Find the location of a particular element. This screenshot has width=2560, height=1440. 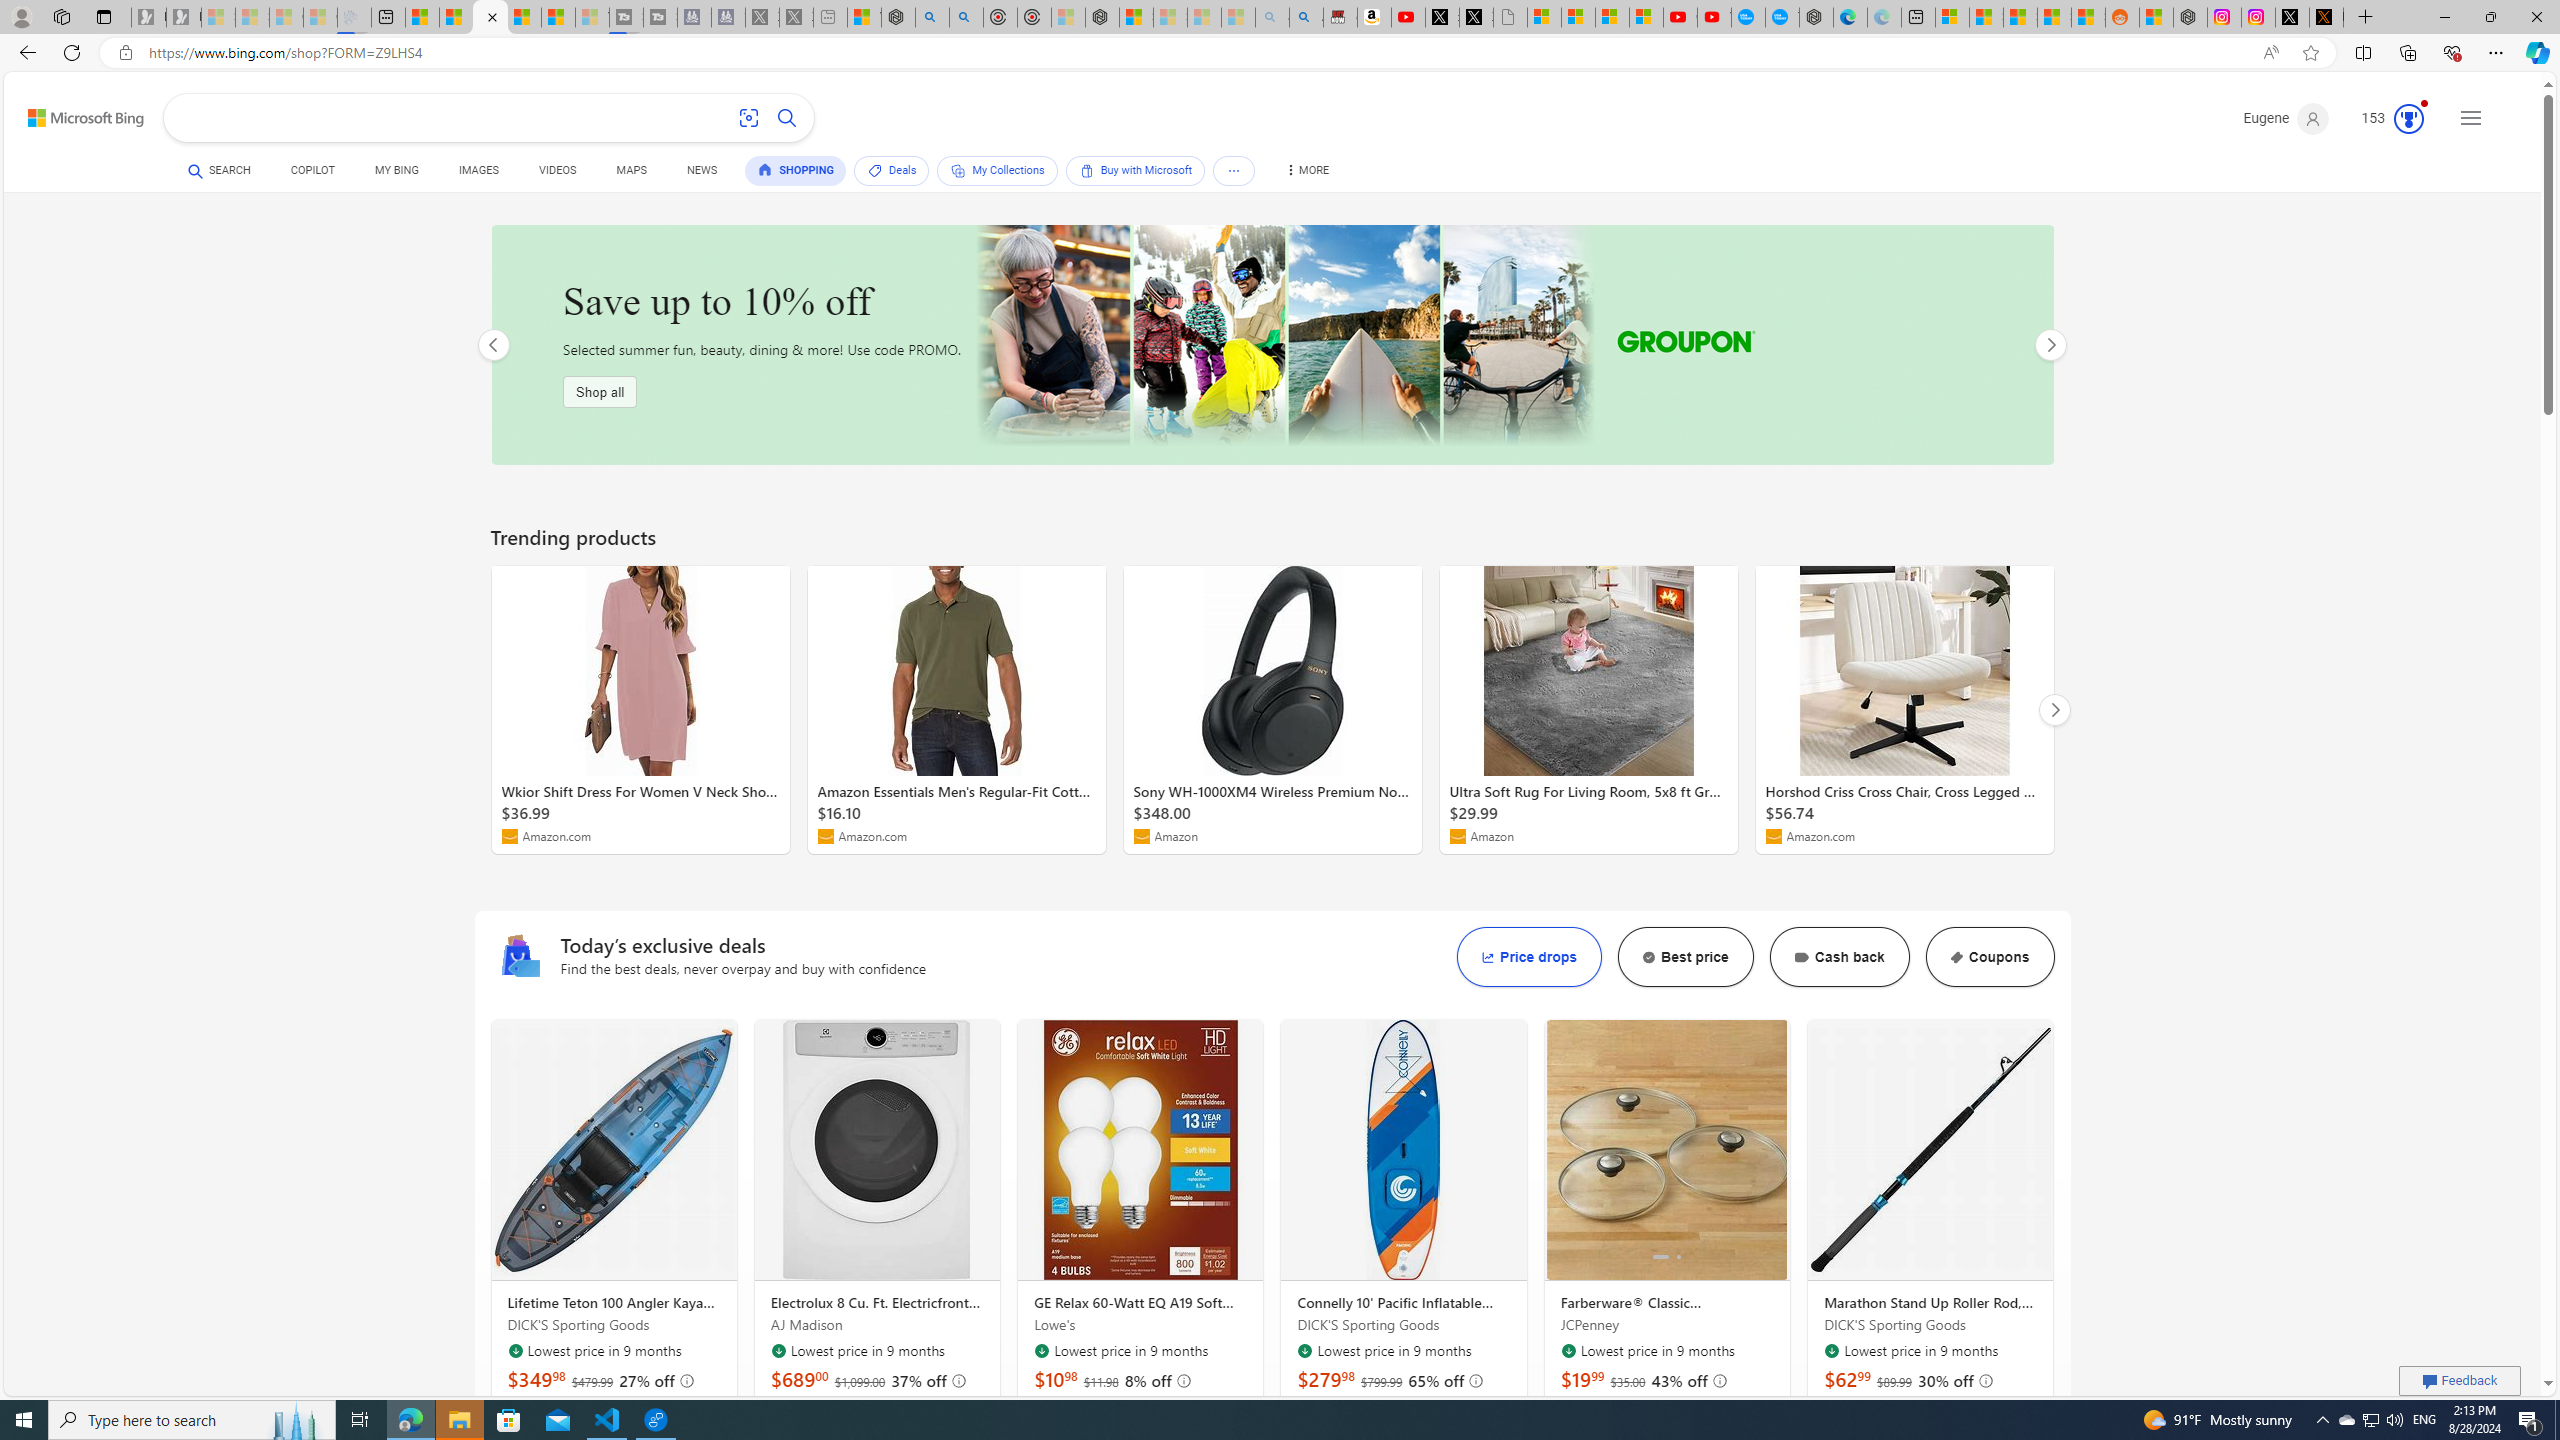

Deals icon is located at coordinates (519, 956).